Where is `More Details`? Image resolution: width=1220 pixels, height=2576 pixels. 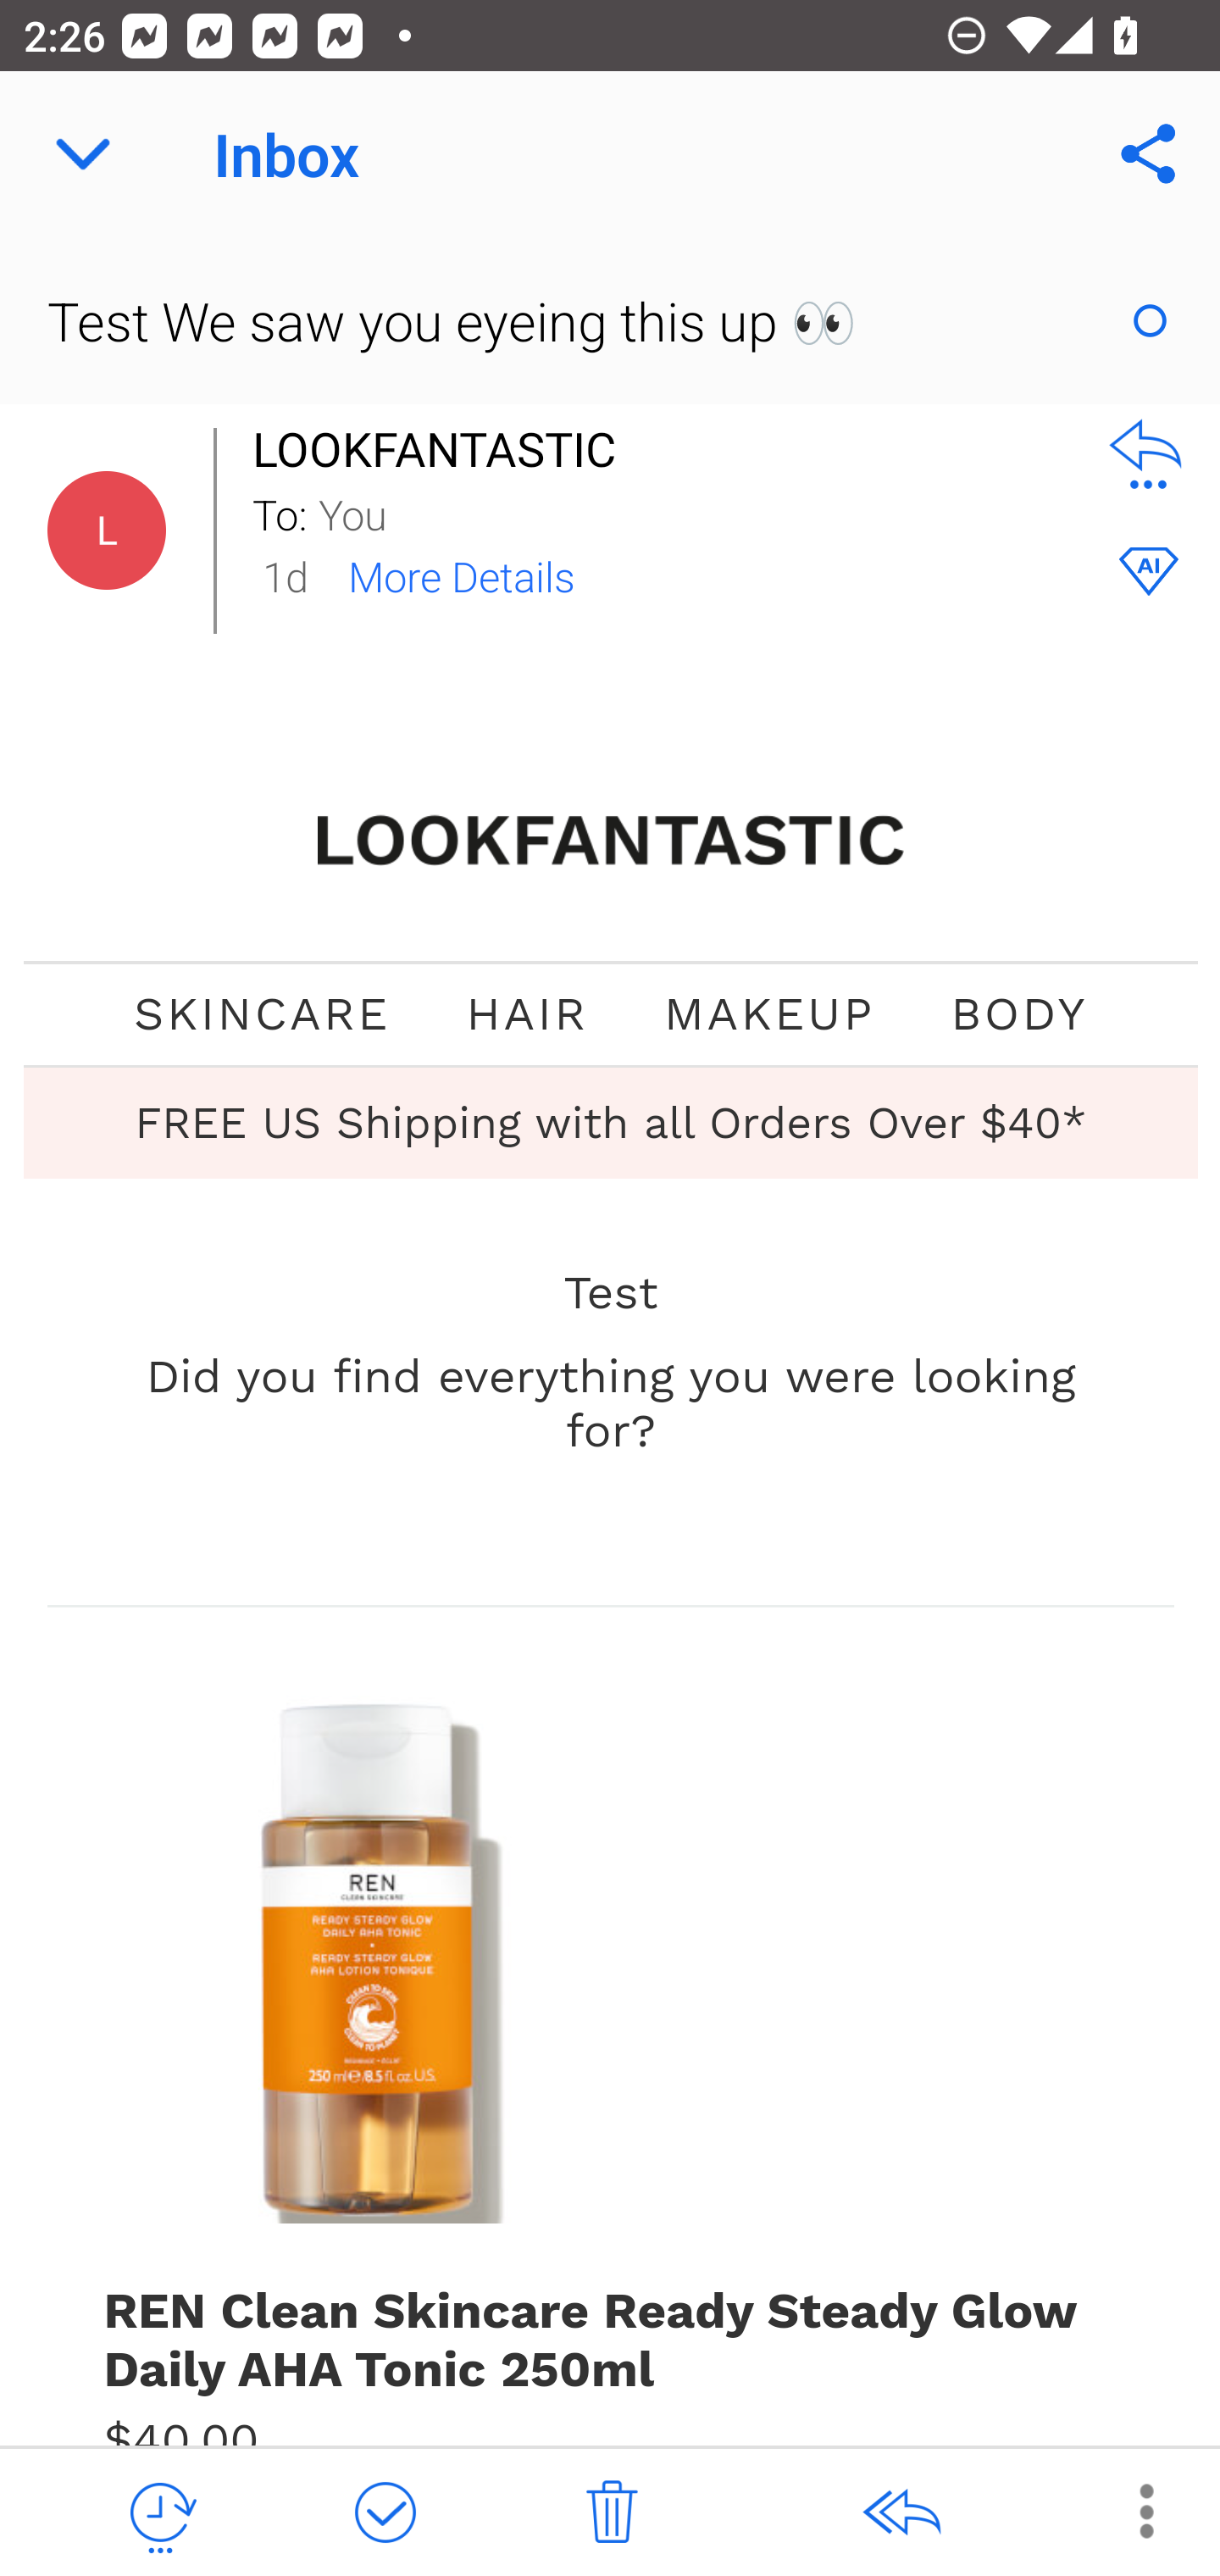
More Details is located at coordinates (461, 575).